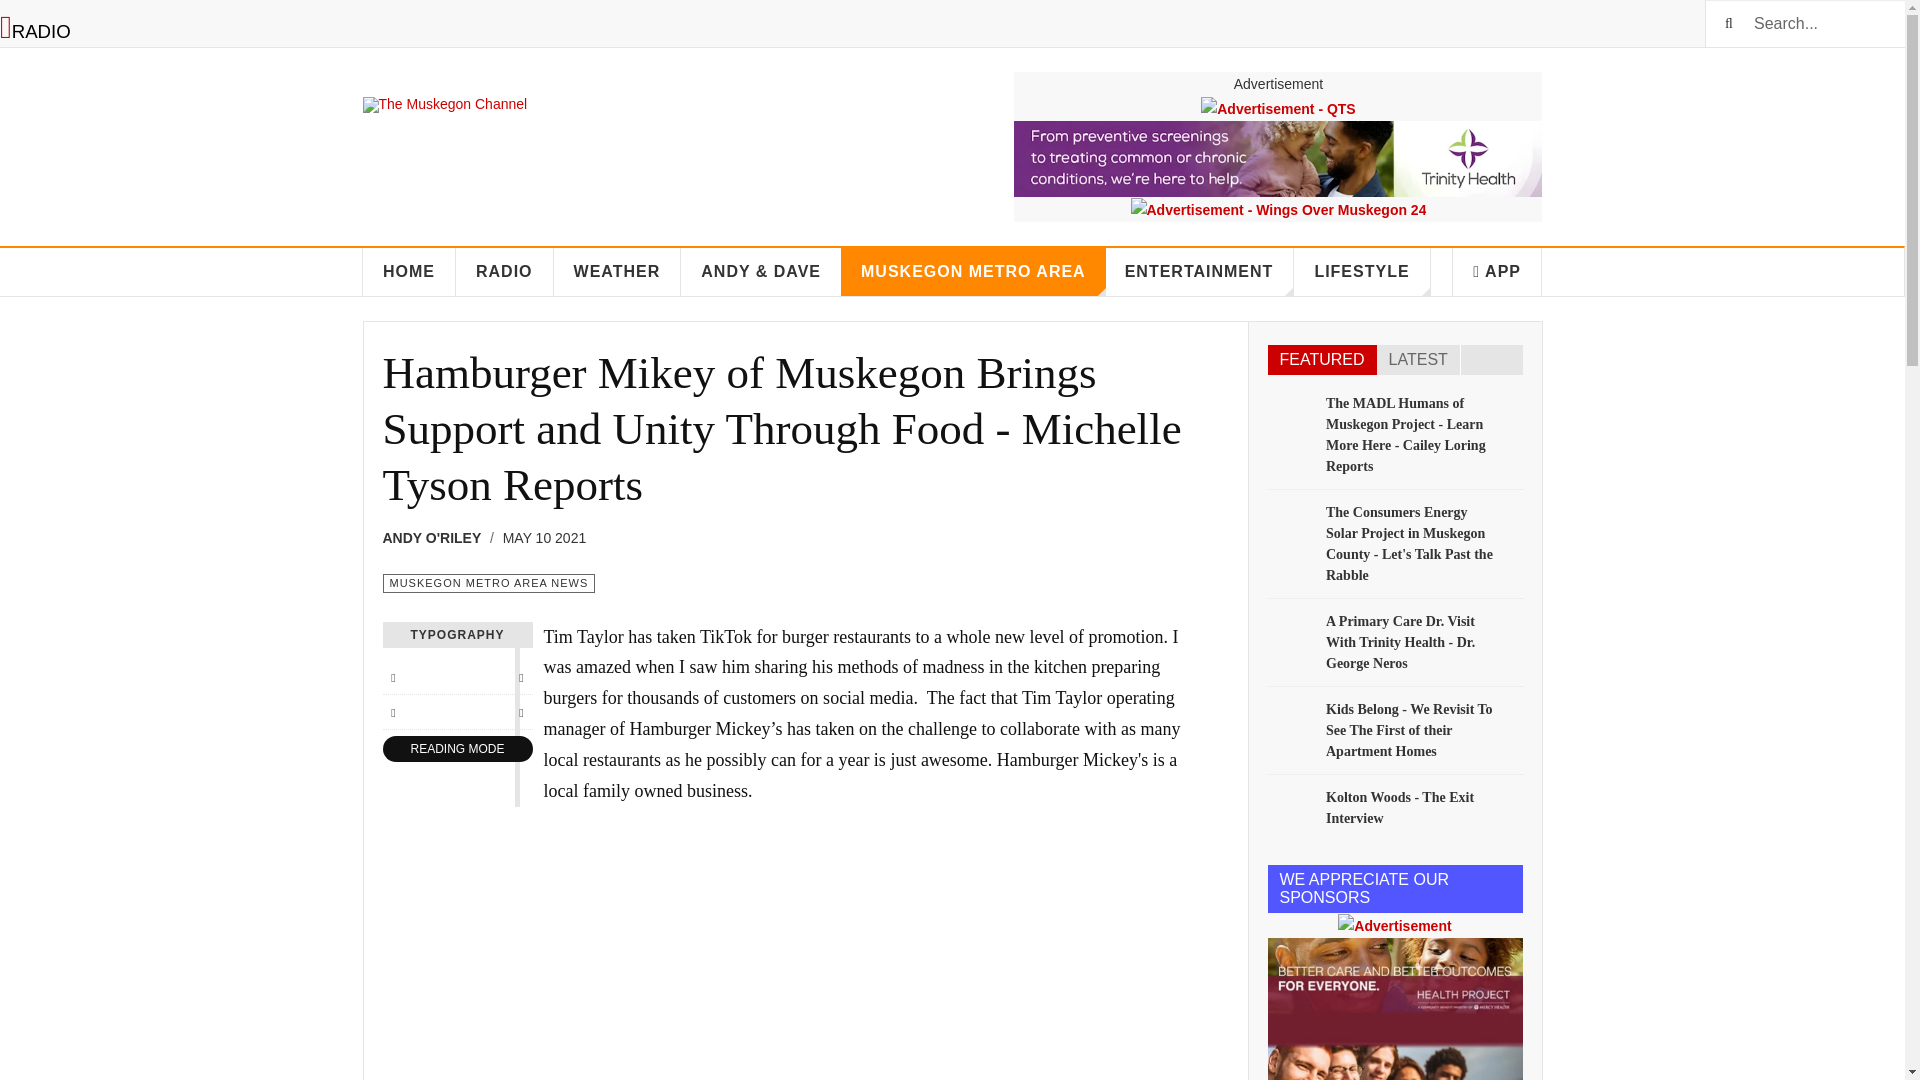 Image resolution: width=1920 pixels, height=1080 pixels. Describe the element at coordinates (444, 92) in the screenshot. I see `The Muskegon Channel` at that location.